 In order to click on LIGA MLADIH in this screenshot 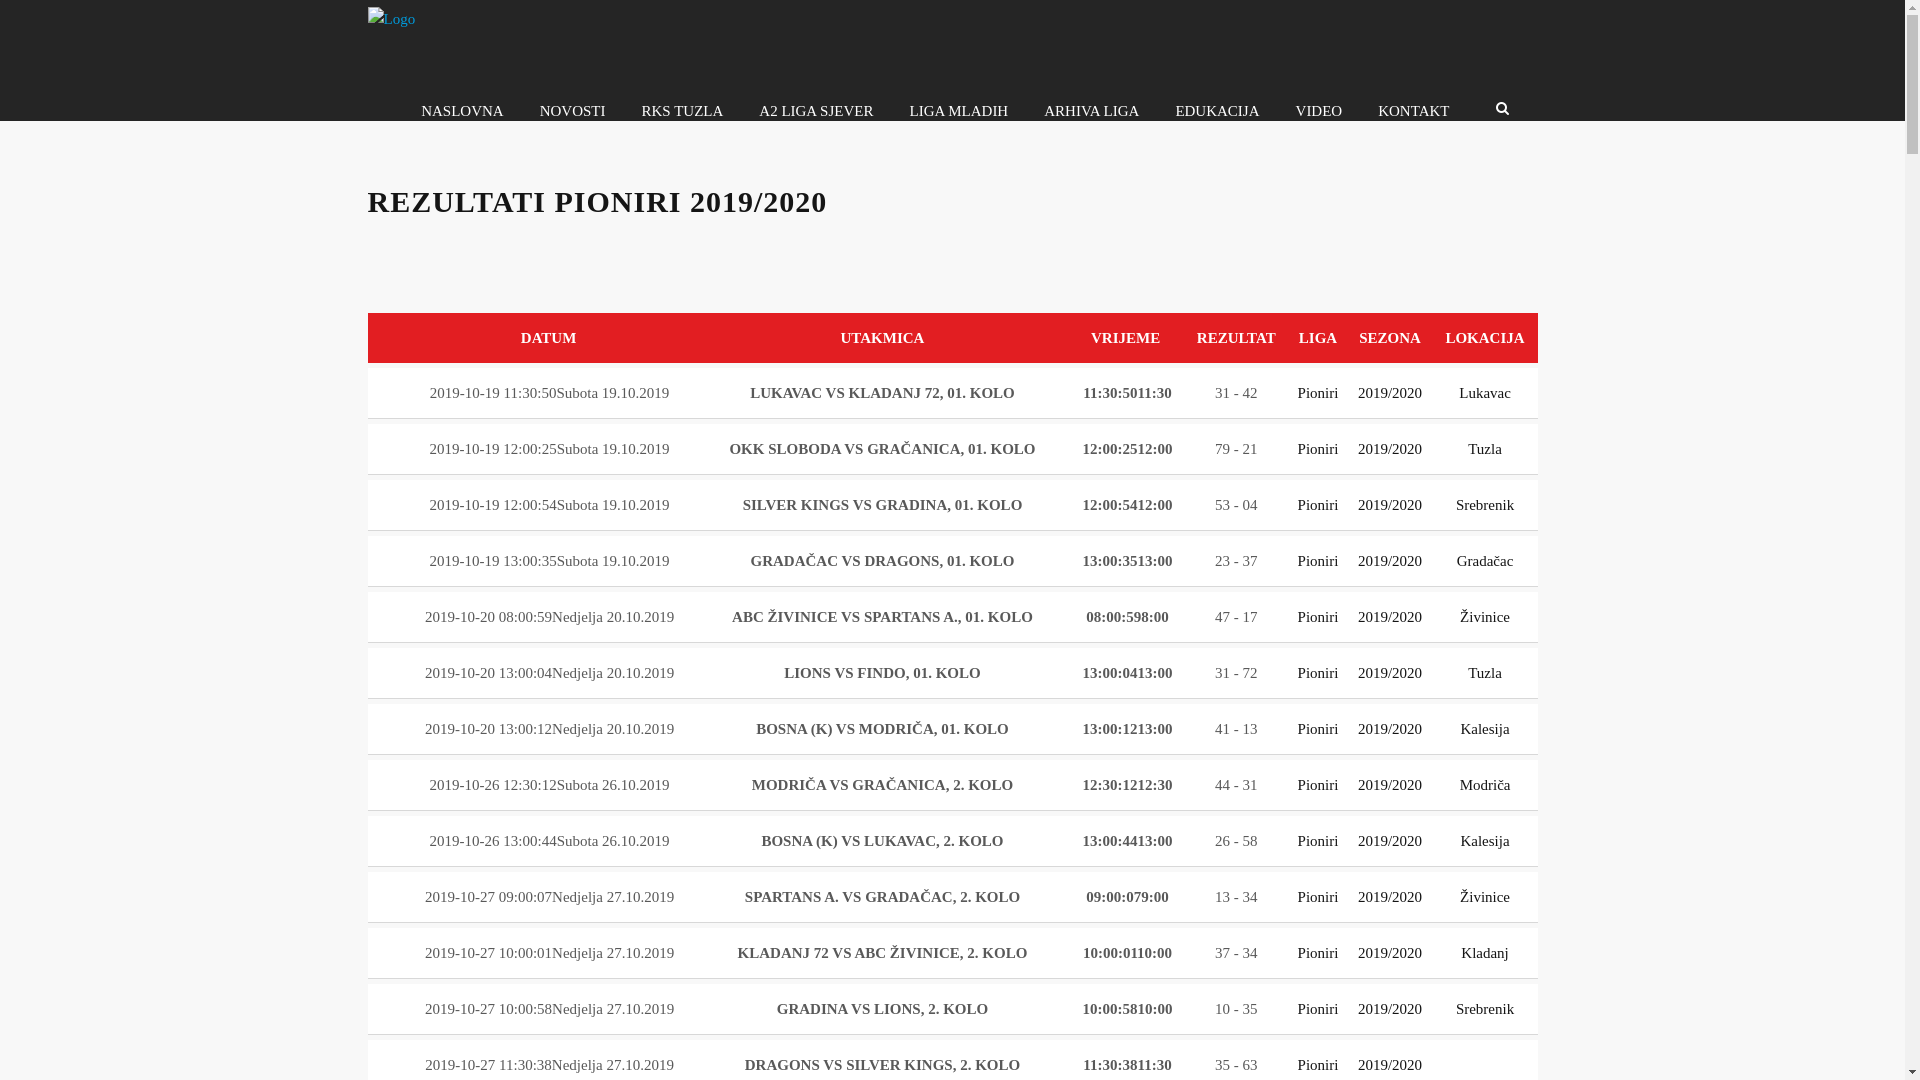, I will do `click(958, 111)`.